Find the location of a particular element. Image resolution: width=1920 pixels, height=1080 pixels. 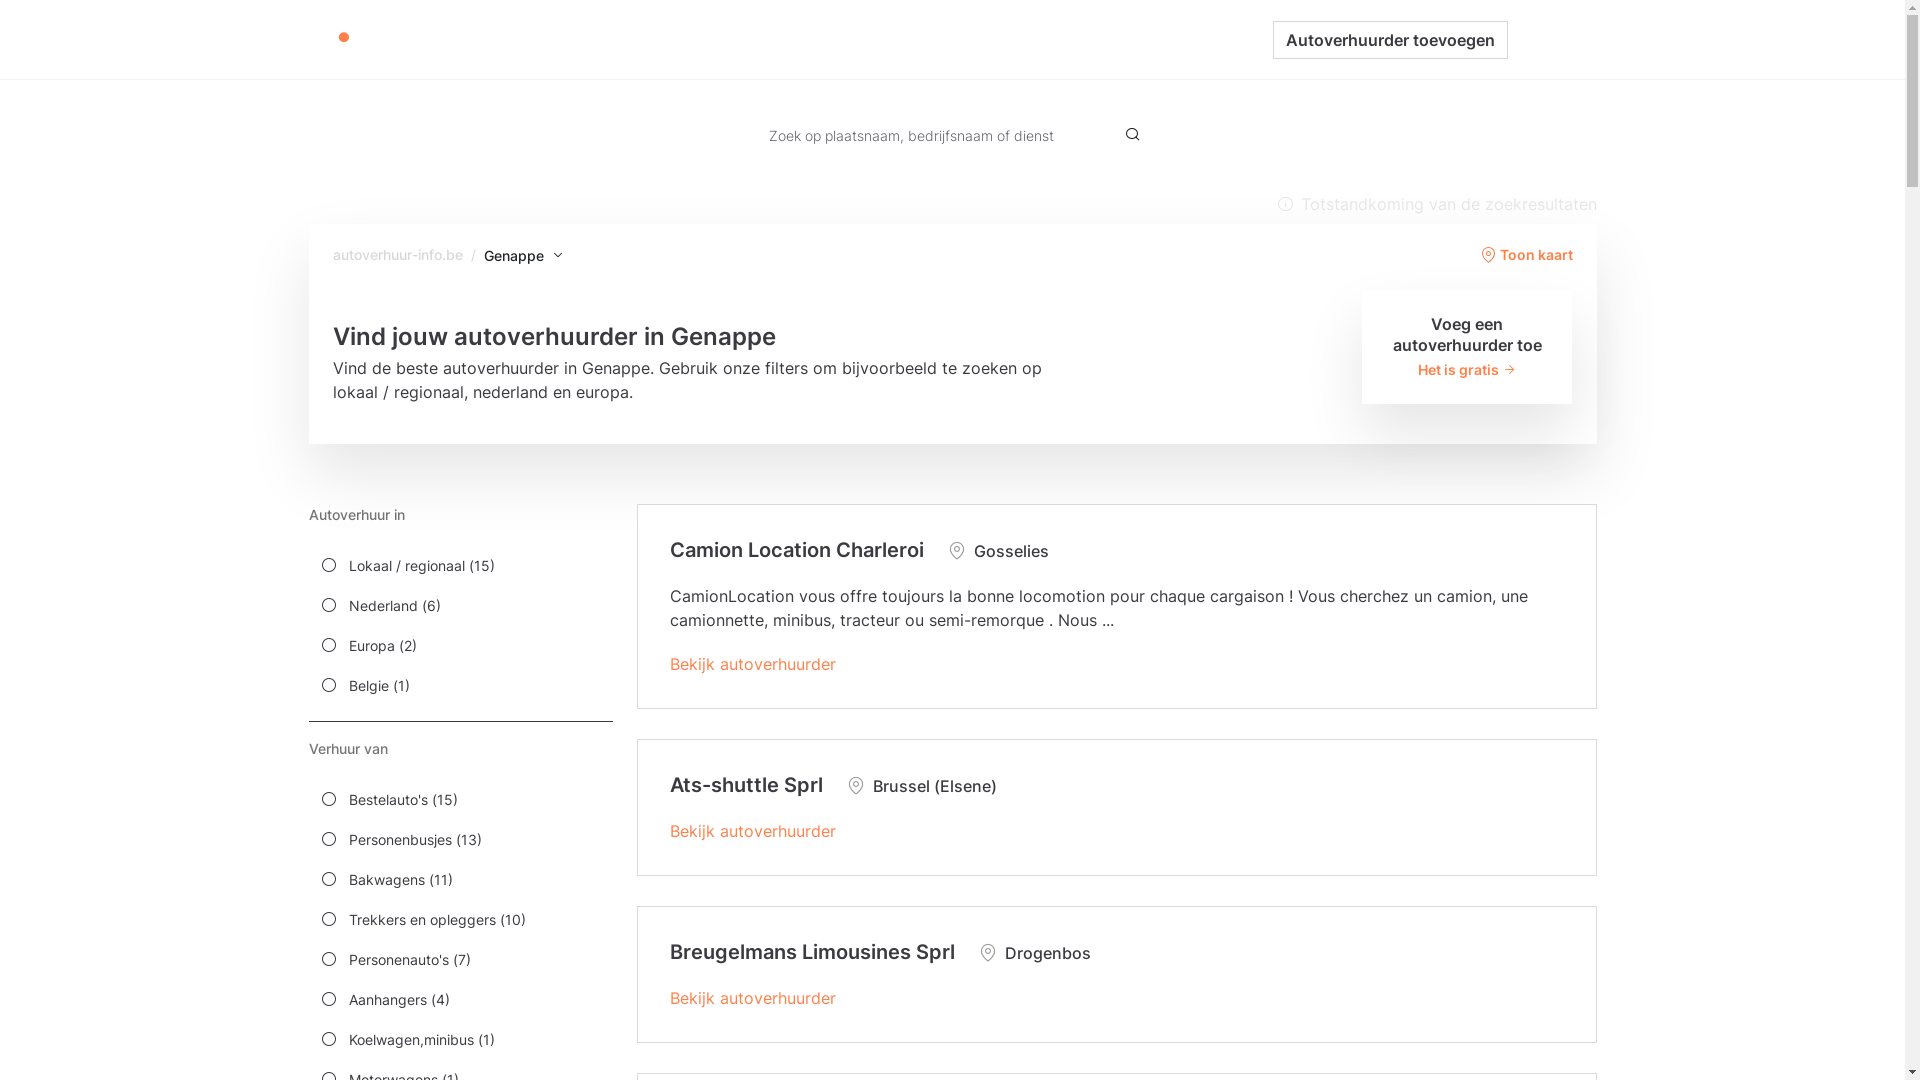

Europa (2) is located at coordinates (460, 645).